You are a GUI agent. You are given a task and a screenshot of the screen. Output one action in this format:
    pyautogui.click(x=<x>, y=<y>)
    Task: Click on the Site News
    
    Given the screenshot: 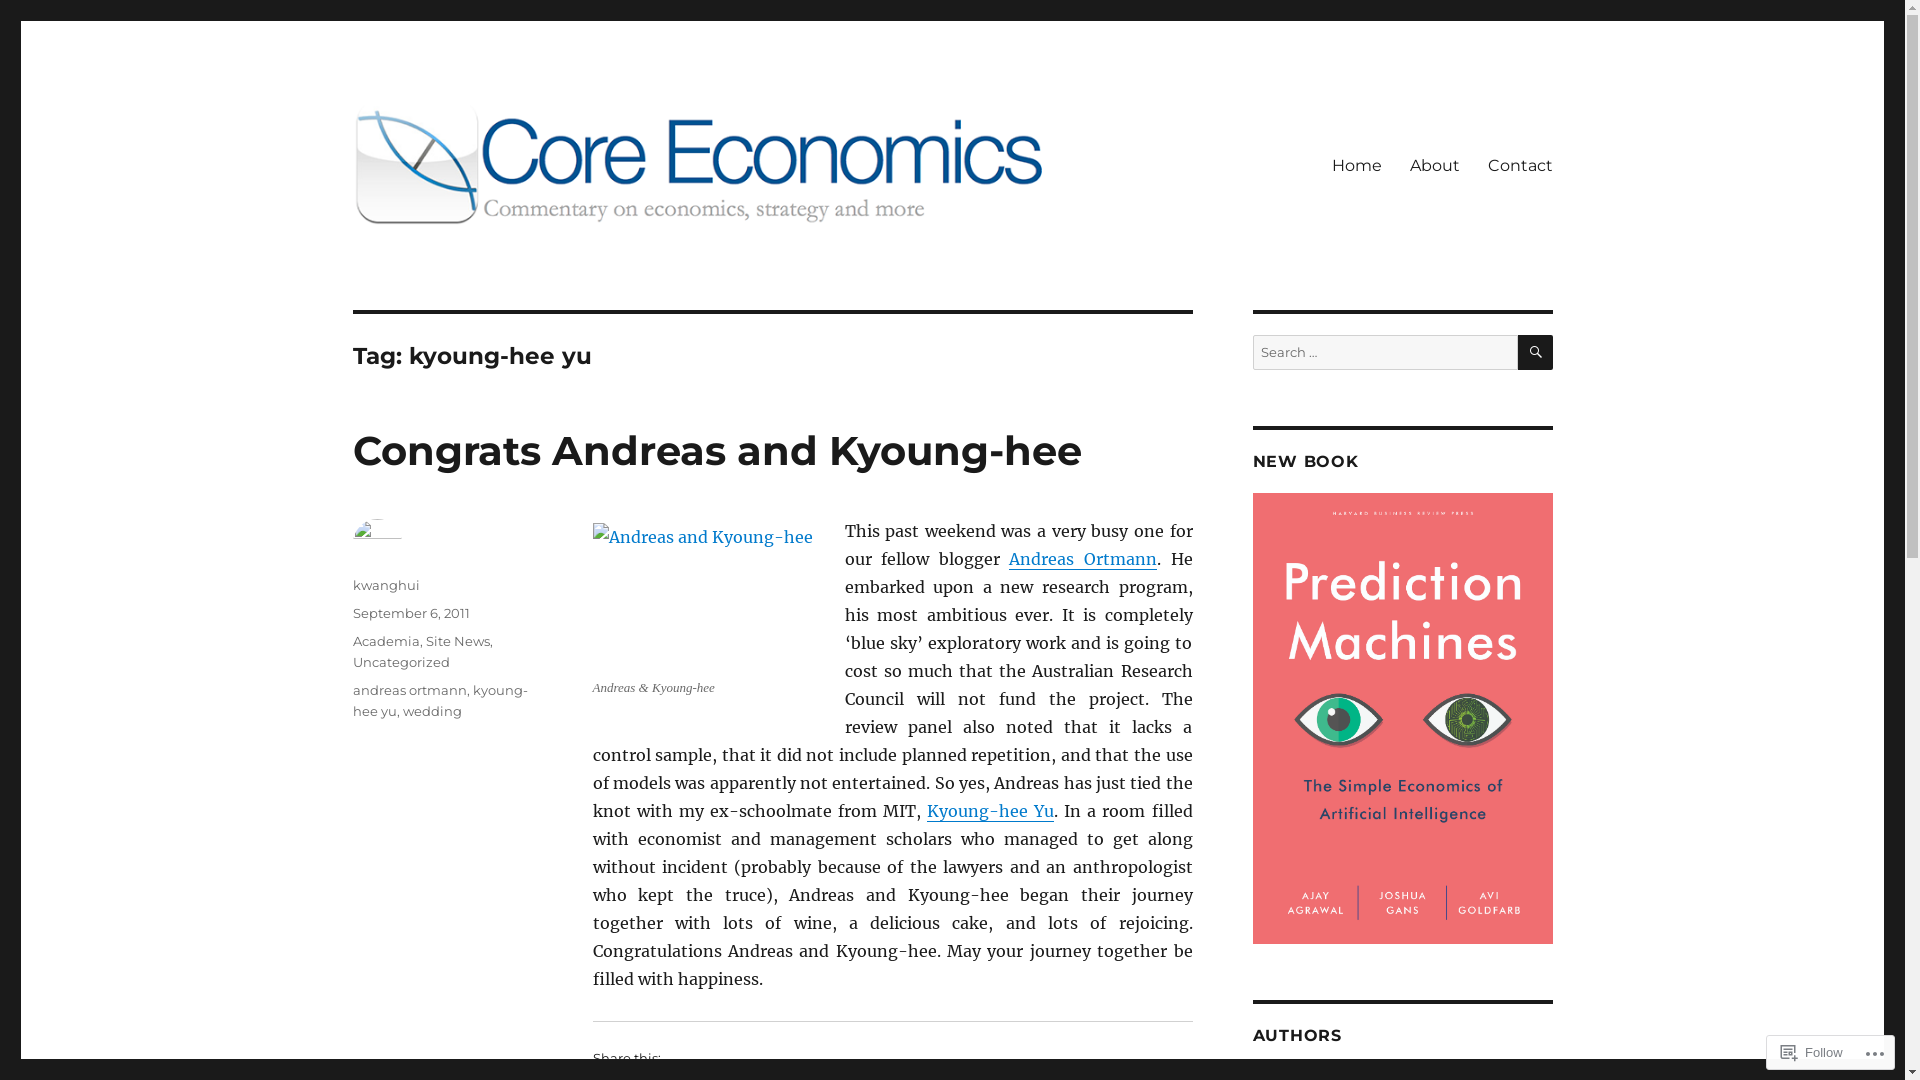 What is the action you would take?
    pyautogui.click(x=458, y=641)
    